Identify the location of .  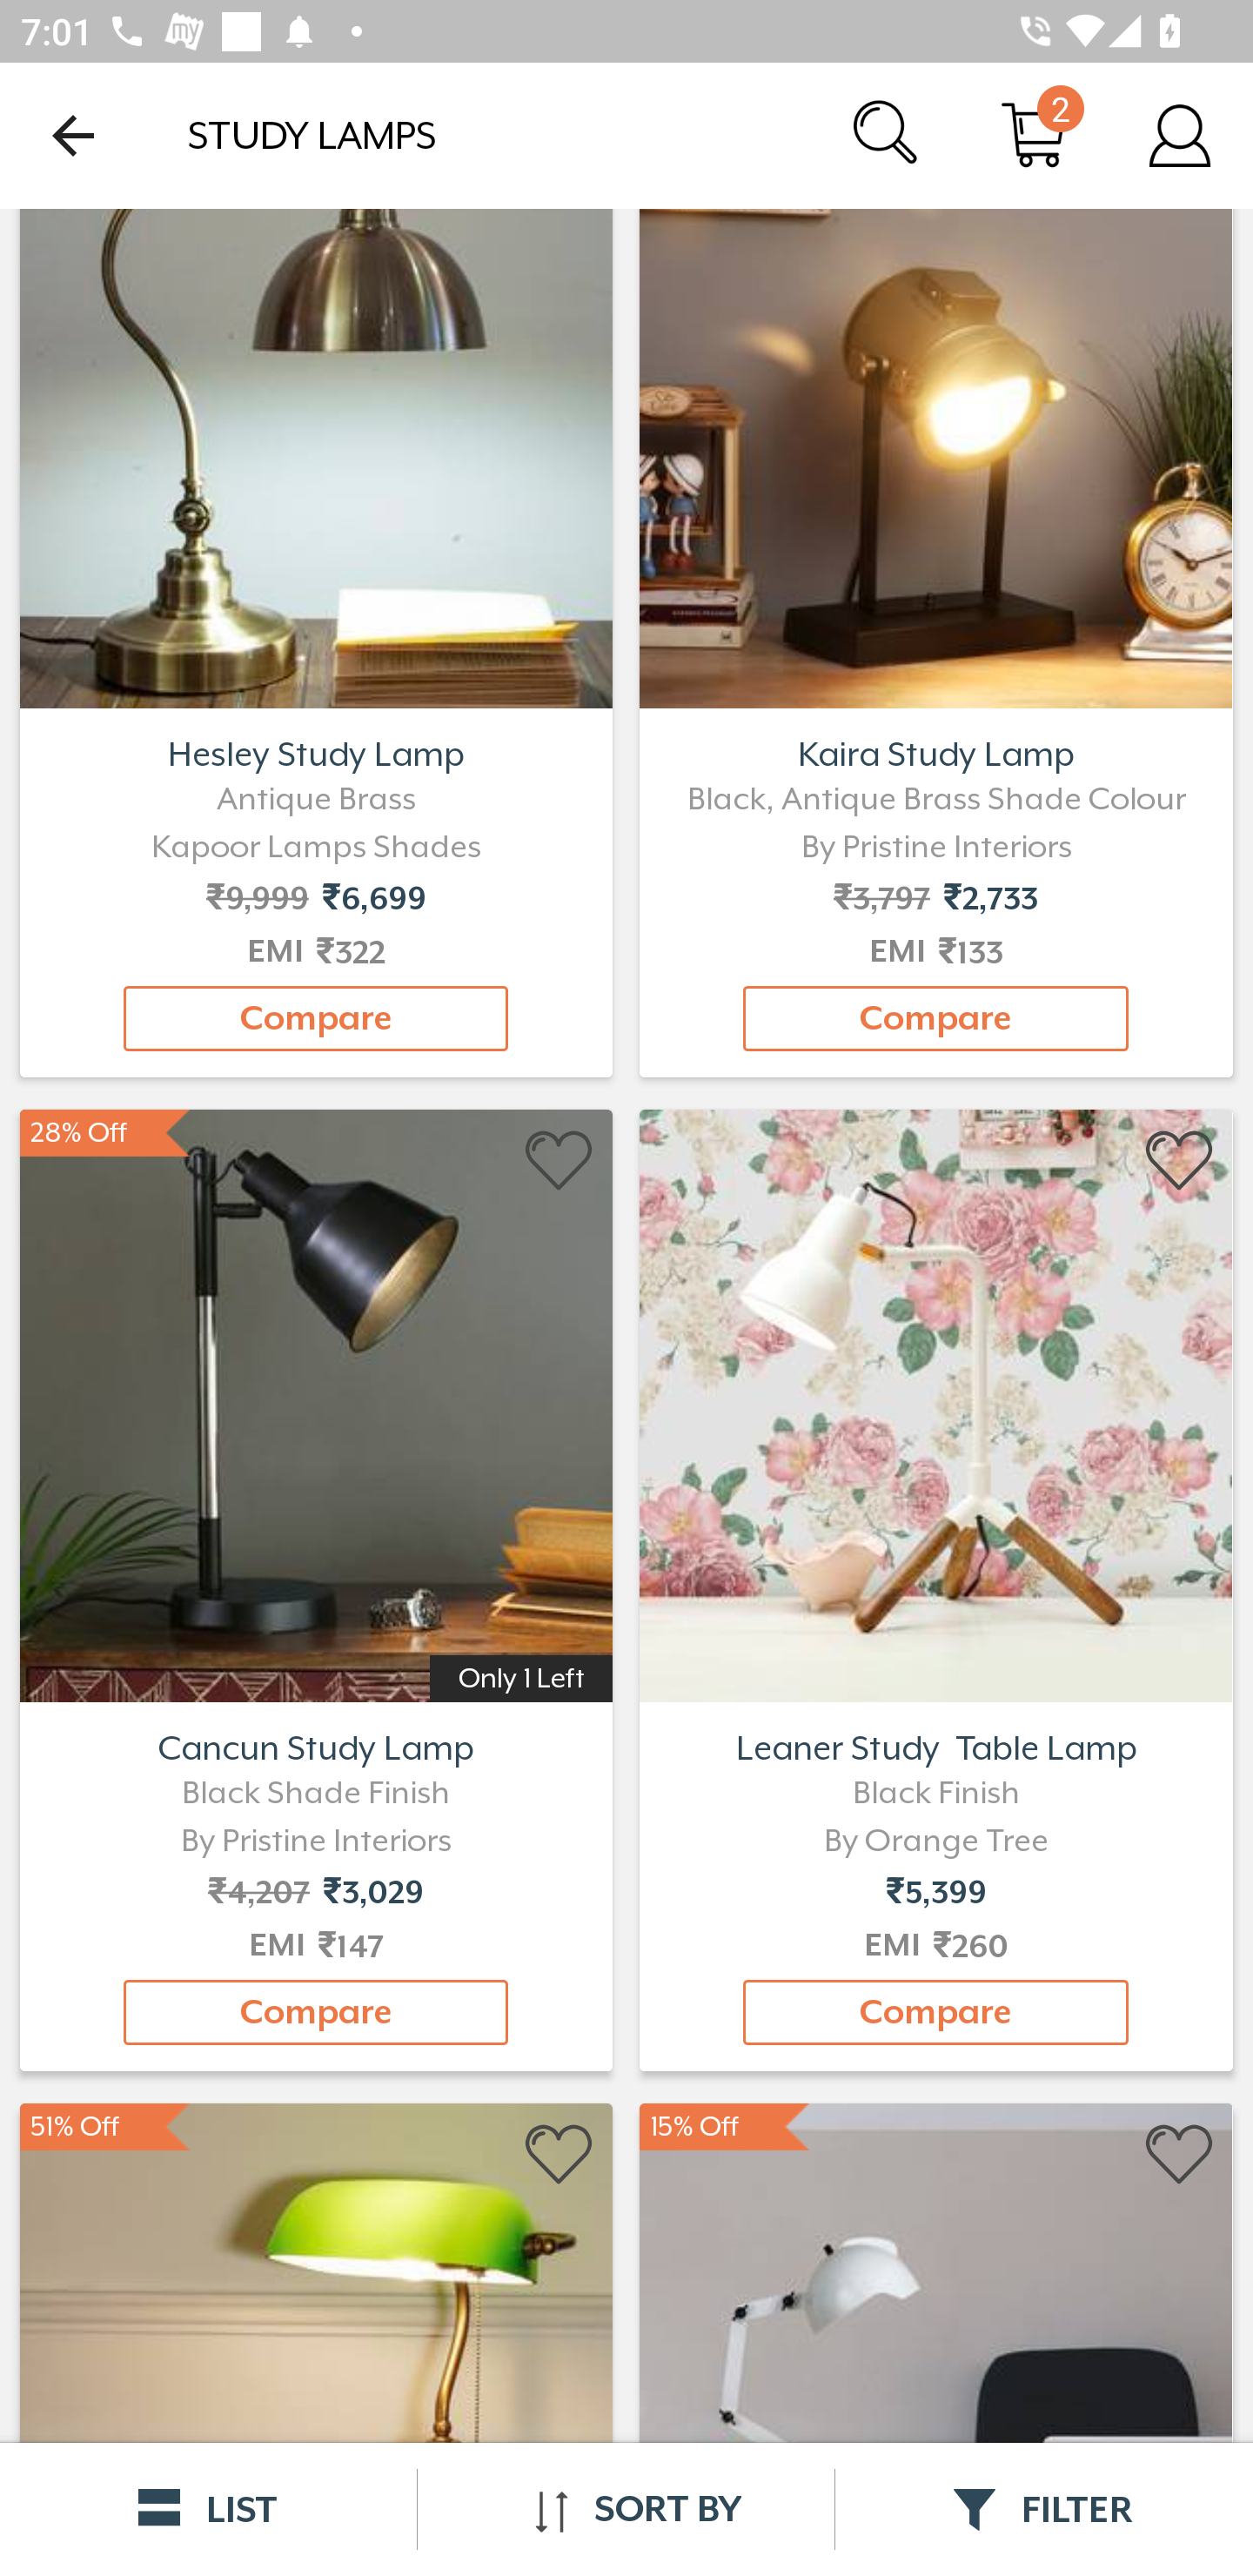
(560, 2156).